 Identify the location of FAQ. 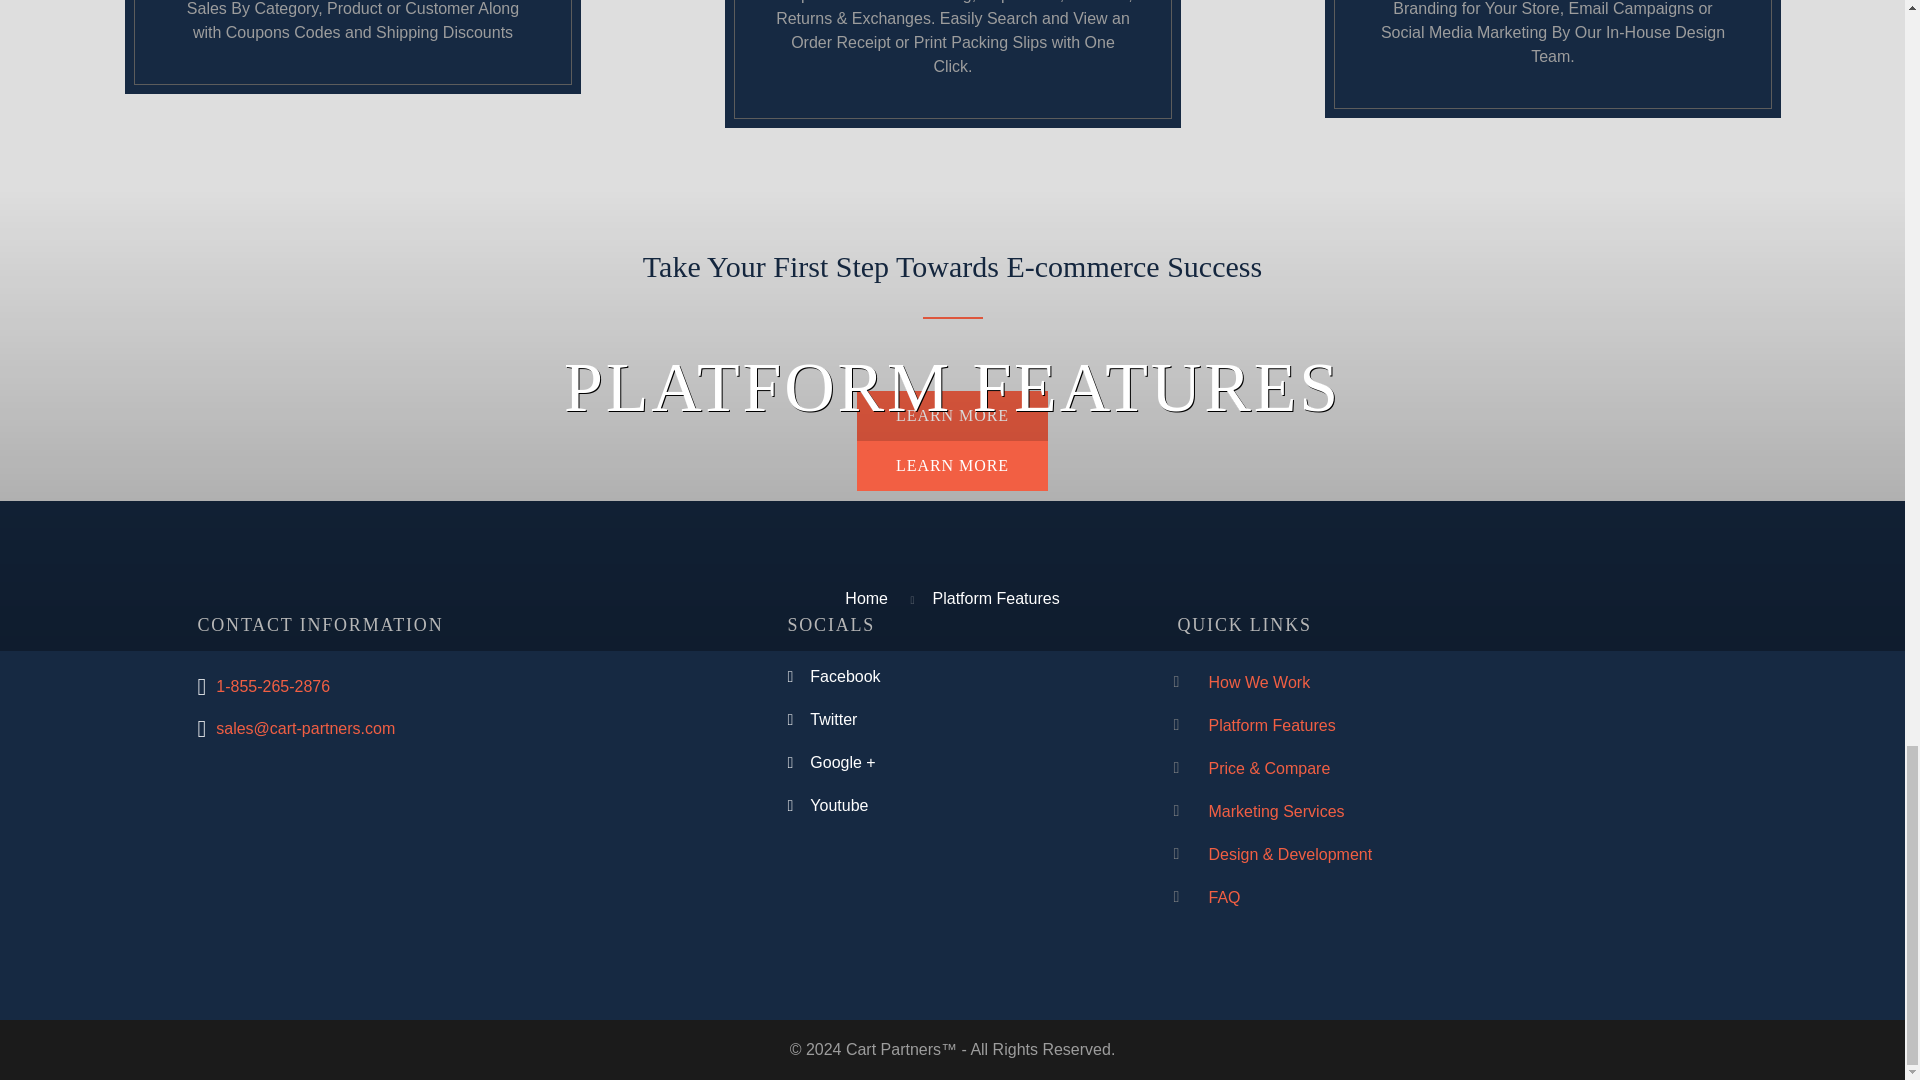
(1224, 897).